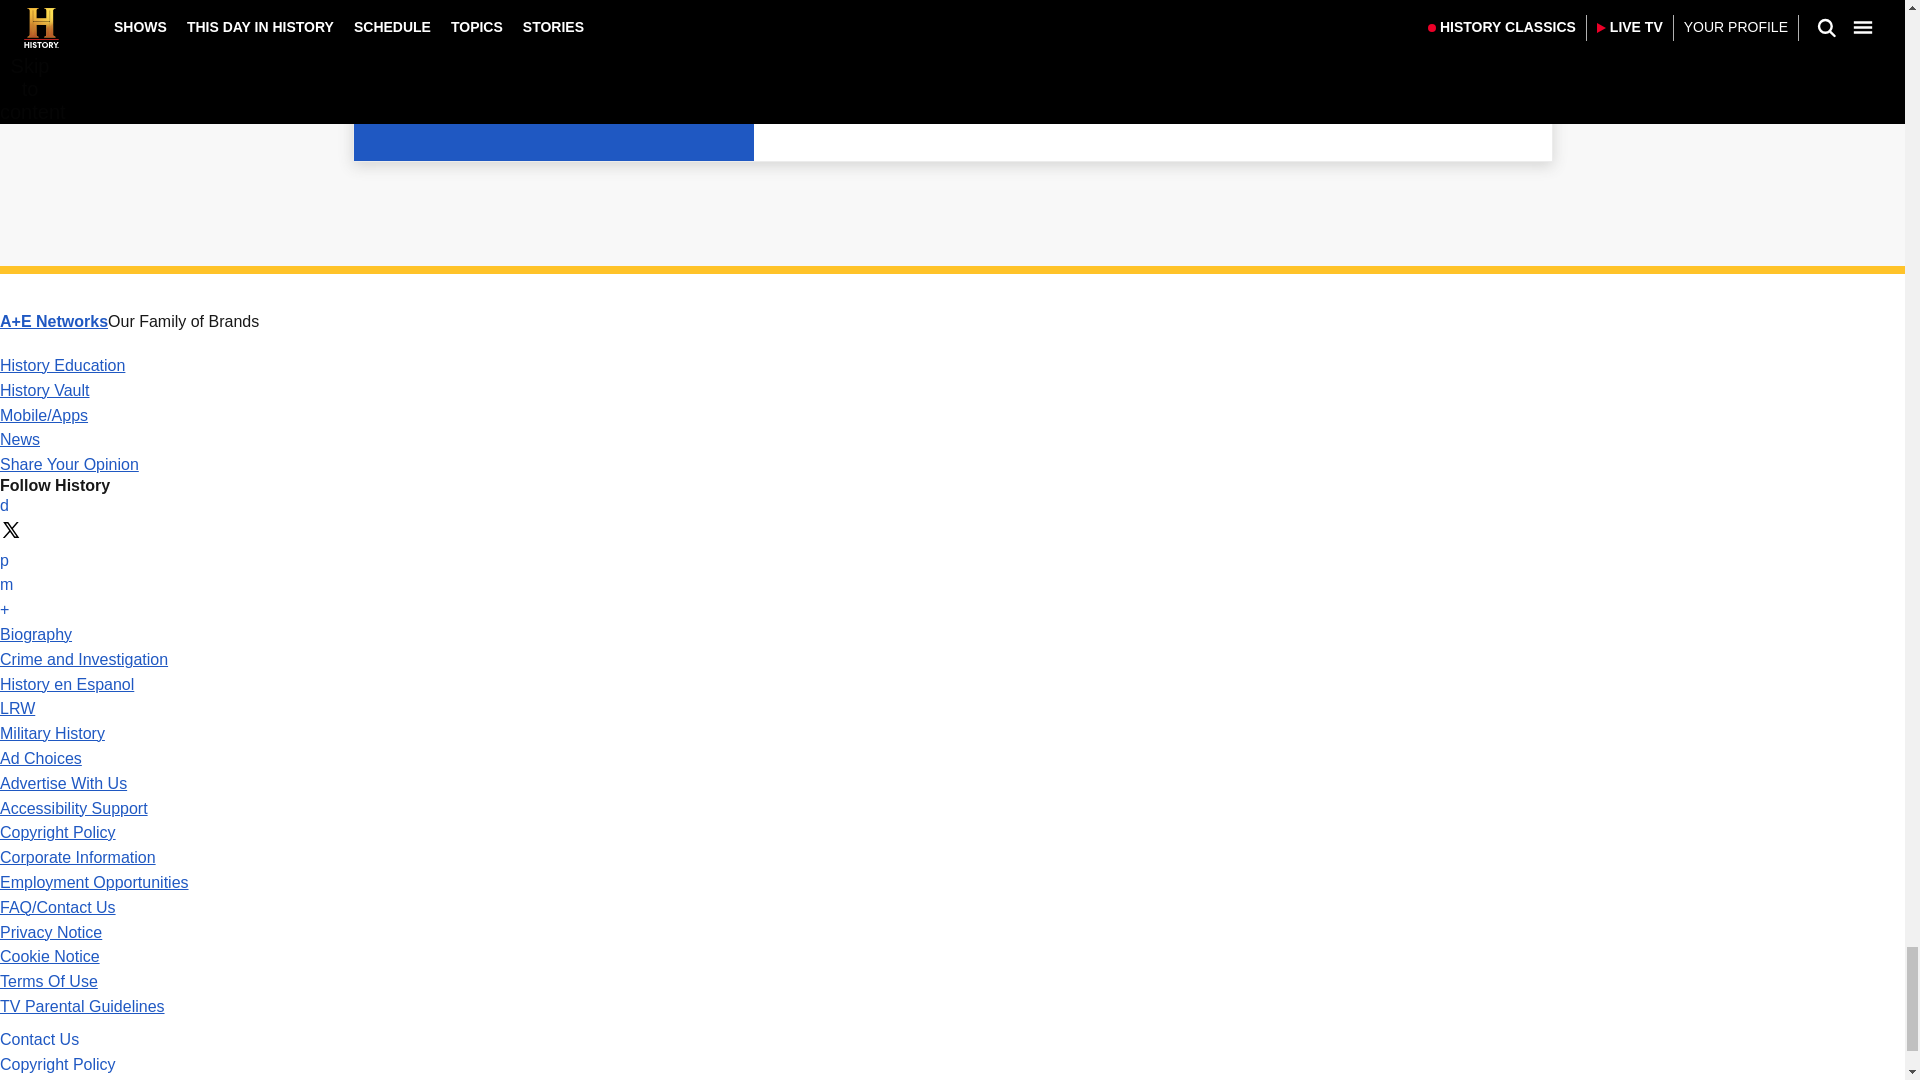 The image size is (1920, 1080). What do you see at coordinates (36, 634) in the screenshot?
I see `Visit Biography` at bounding box center [36, 634].